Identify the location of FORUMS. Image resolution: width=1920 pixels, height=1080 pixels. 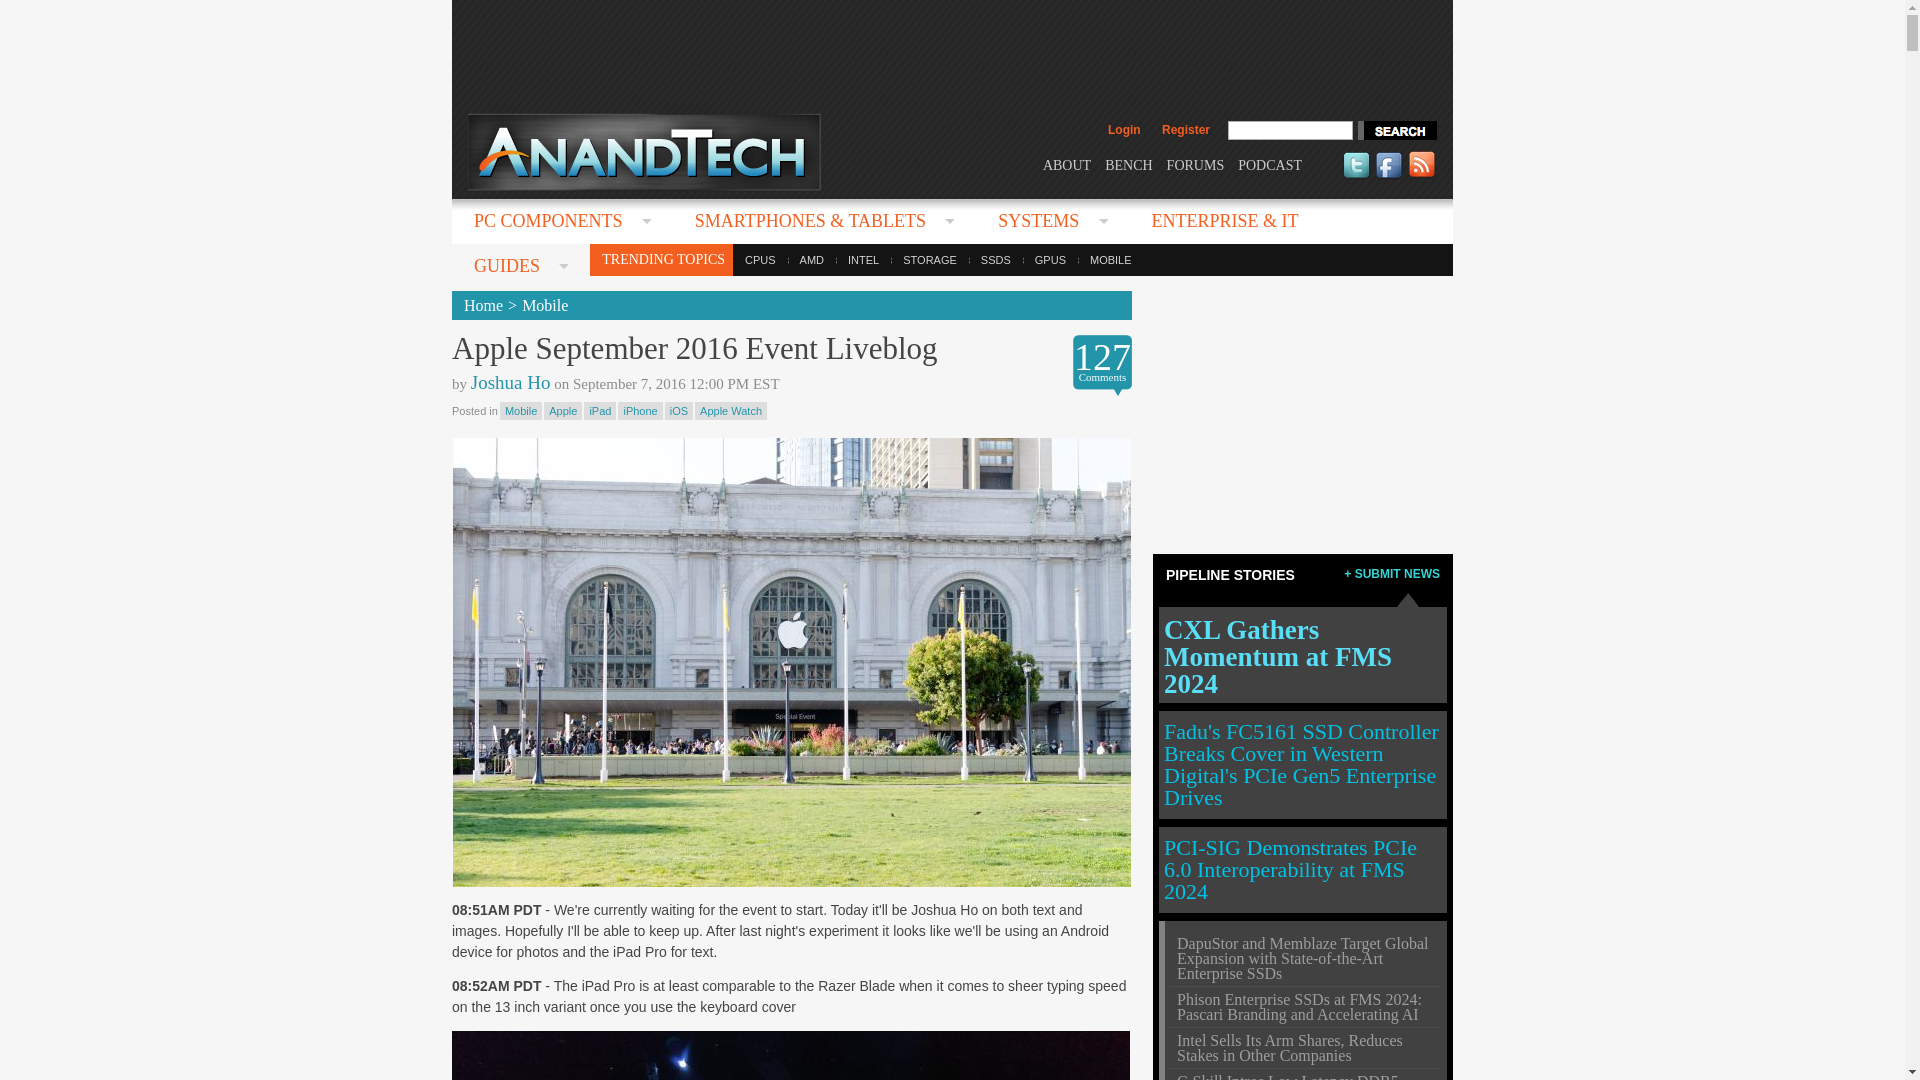
(1196, 164).